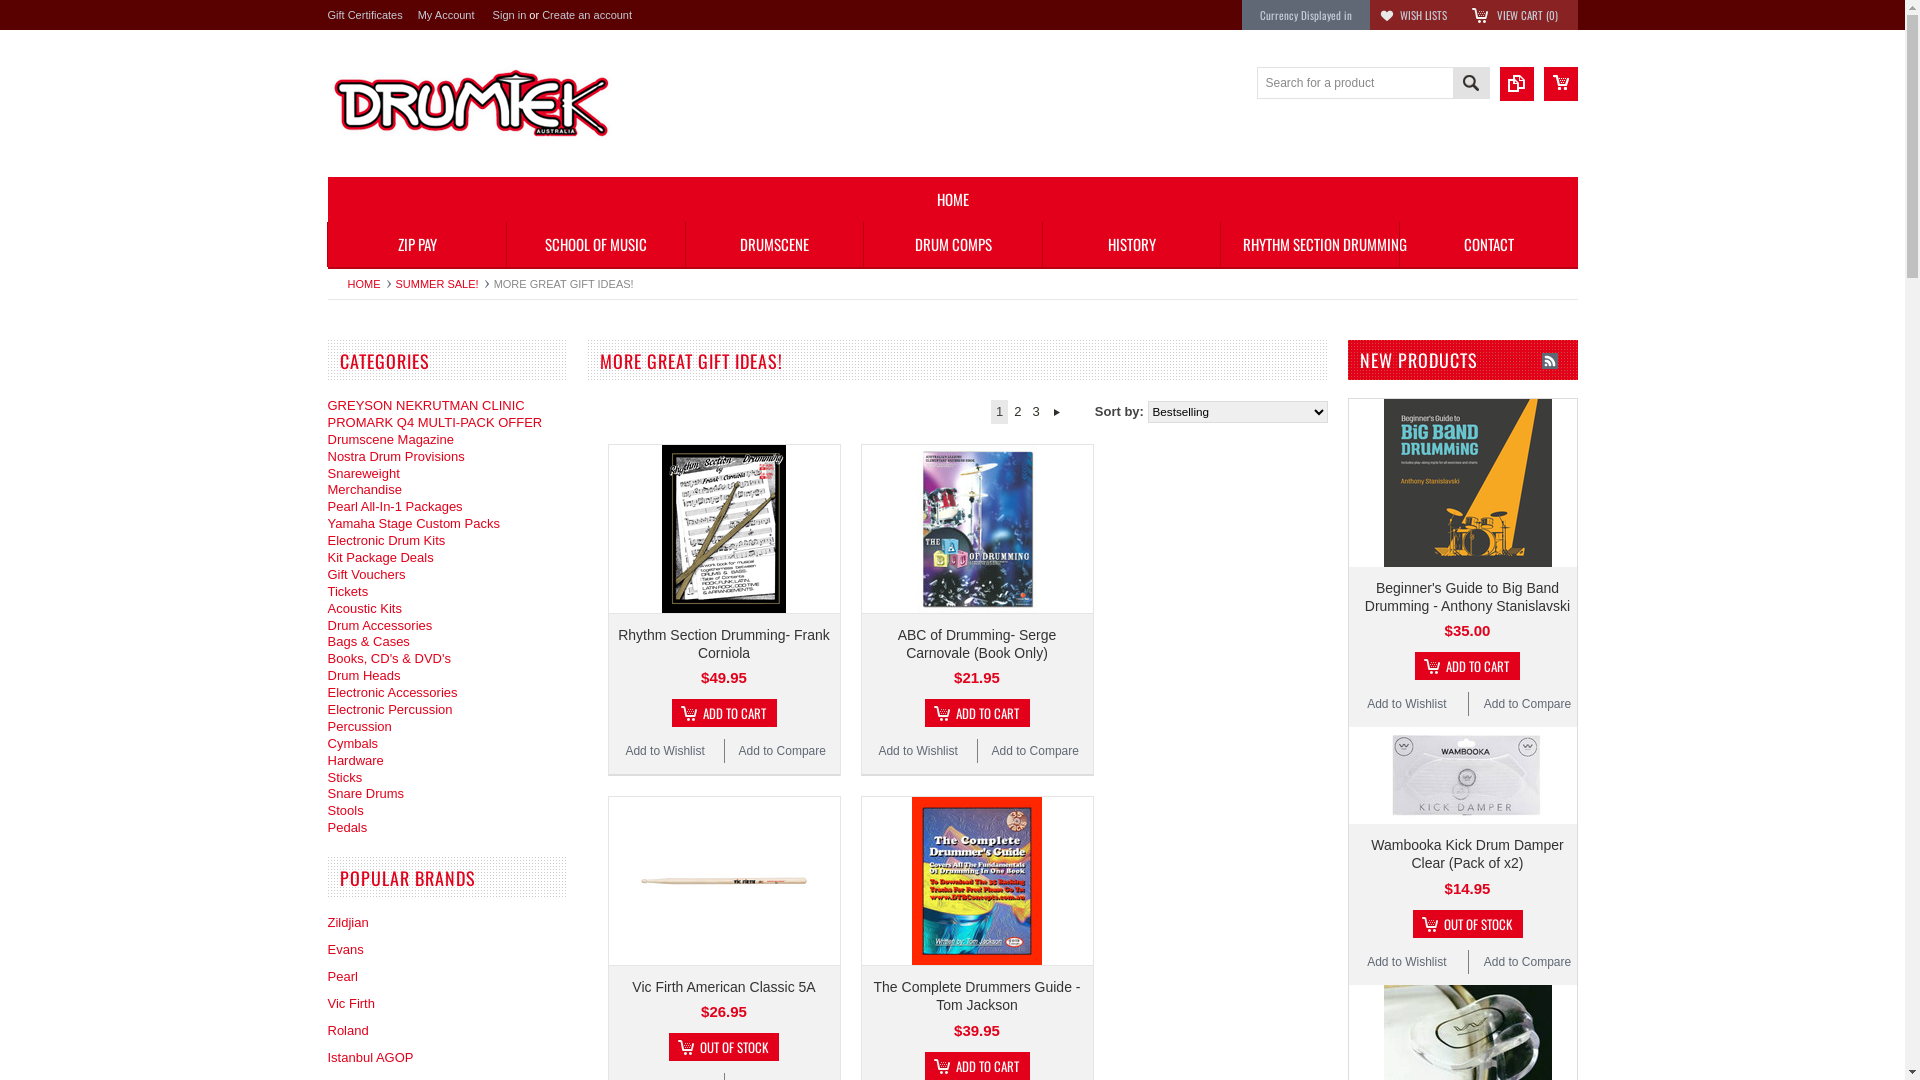 This screenshot has width=1920, height=1080. I want to click on The Complete Drummers Guide - Tom Jackson, so click(978, 996).